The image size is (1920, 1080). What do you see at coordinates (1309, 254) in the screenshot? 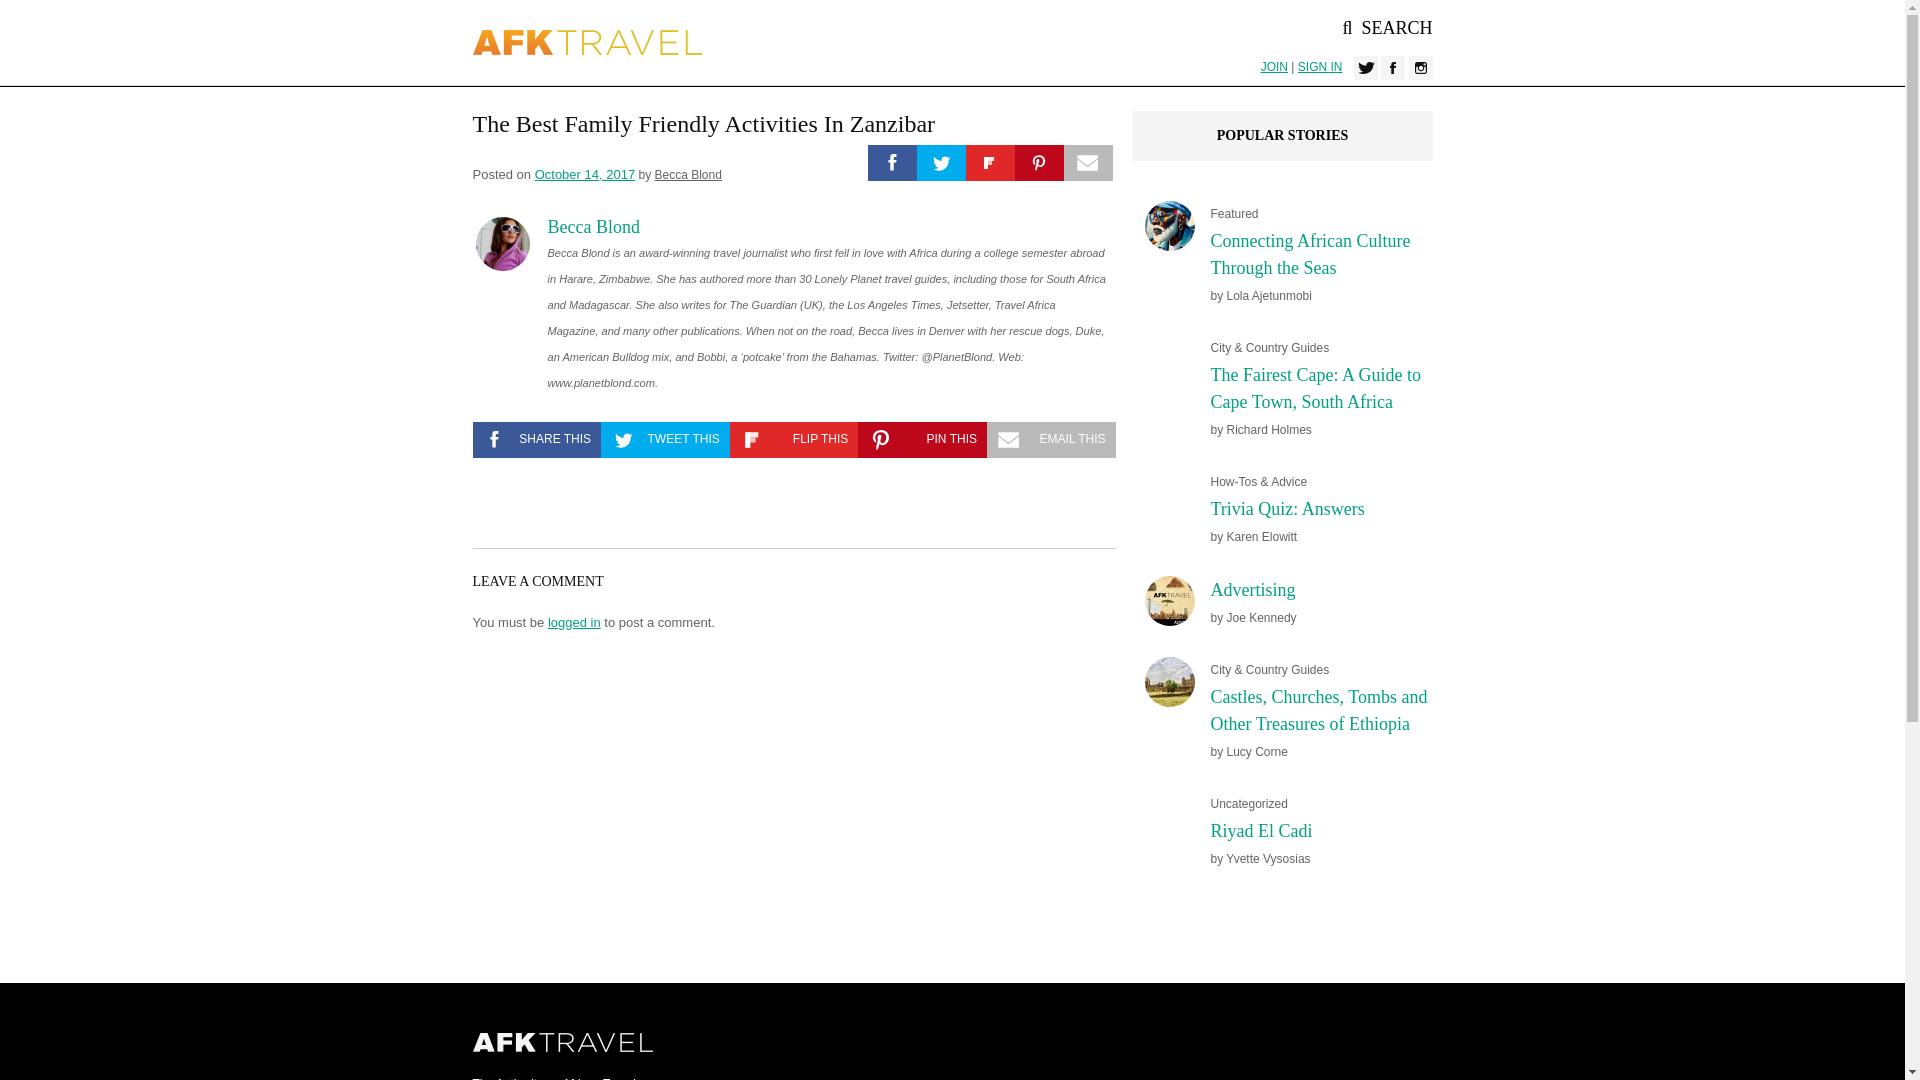
I see `Connecting African Culture Through the Seas` at bounding box center [1309, 254].